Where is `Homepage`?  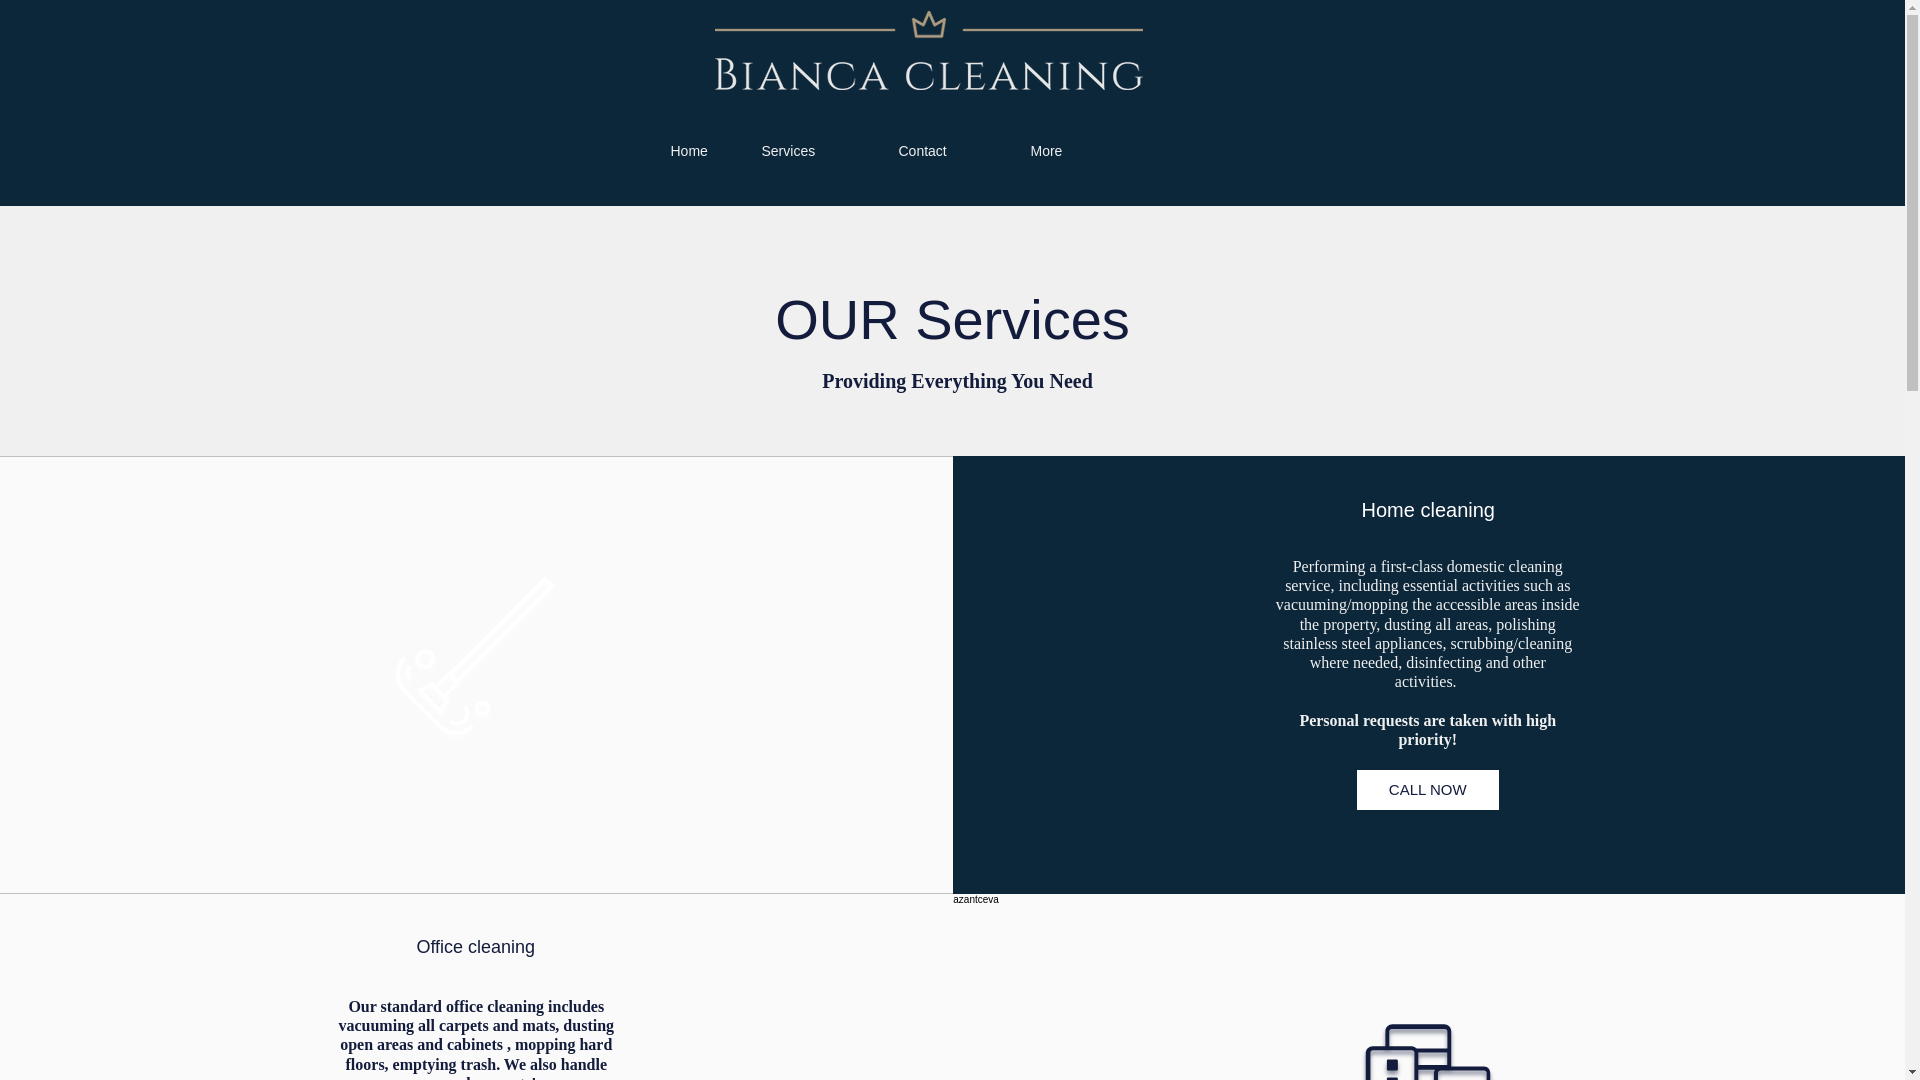 Homepage is located at coordinates (928, 50).